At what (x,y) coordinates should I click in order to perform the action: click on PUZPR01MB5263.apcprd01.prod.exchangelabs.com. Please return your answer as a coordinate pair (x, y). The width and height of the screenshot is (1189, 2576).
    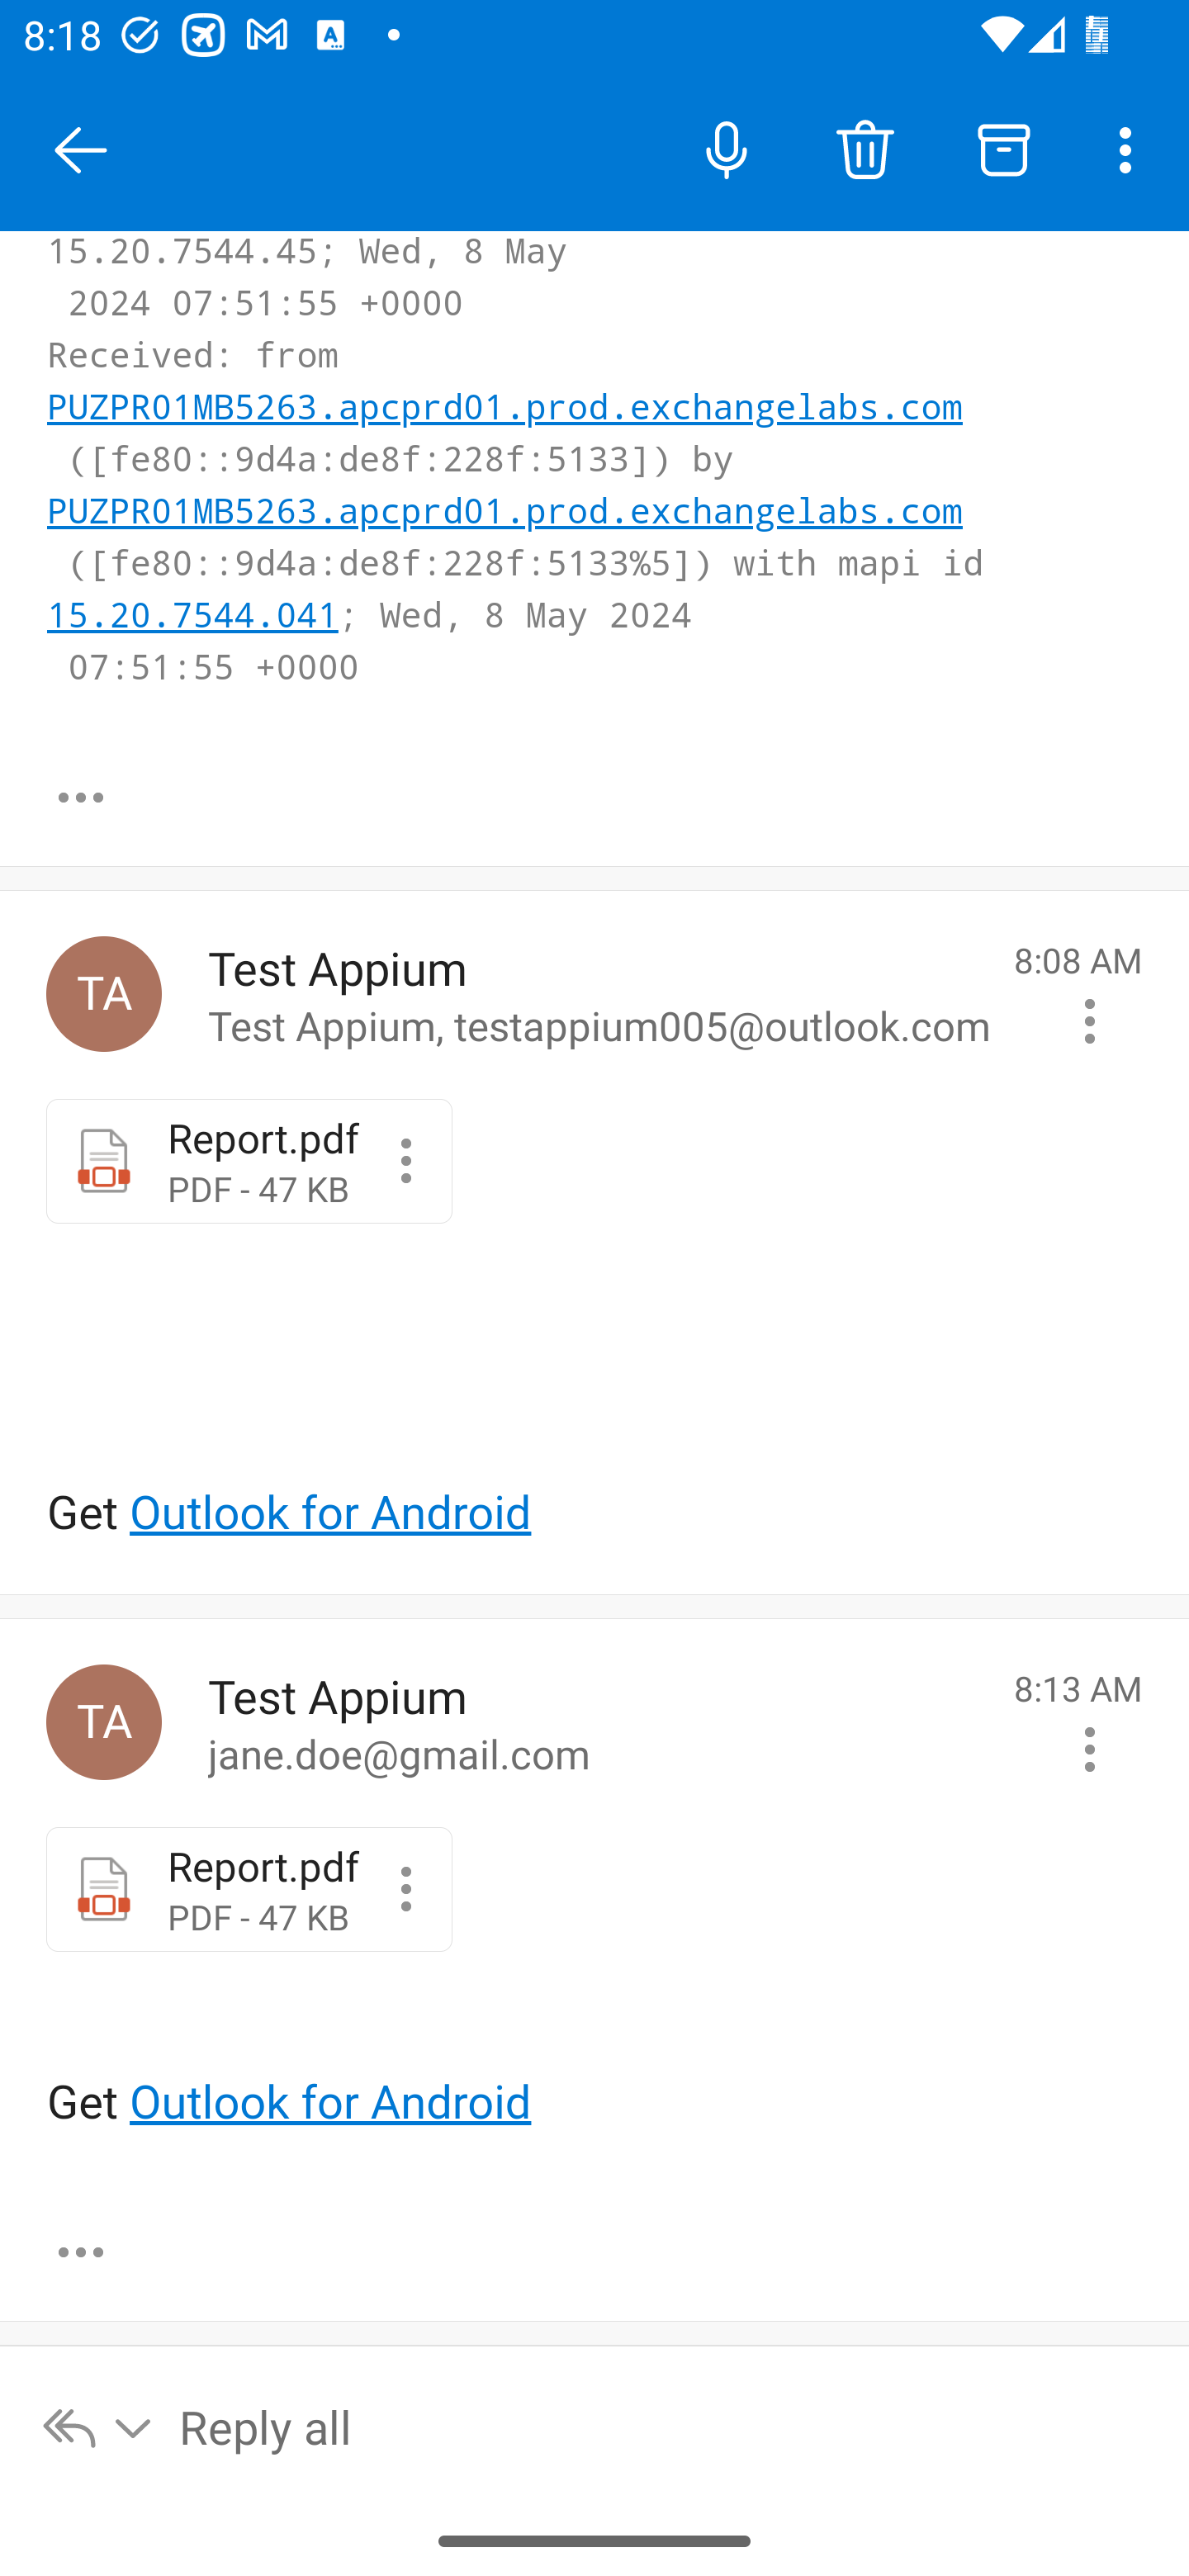
    Looking at the image, I should click on (505, 514).